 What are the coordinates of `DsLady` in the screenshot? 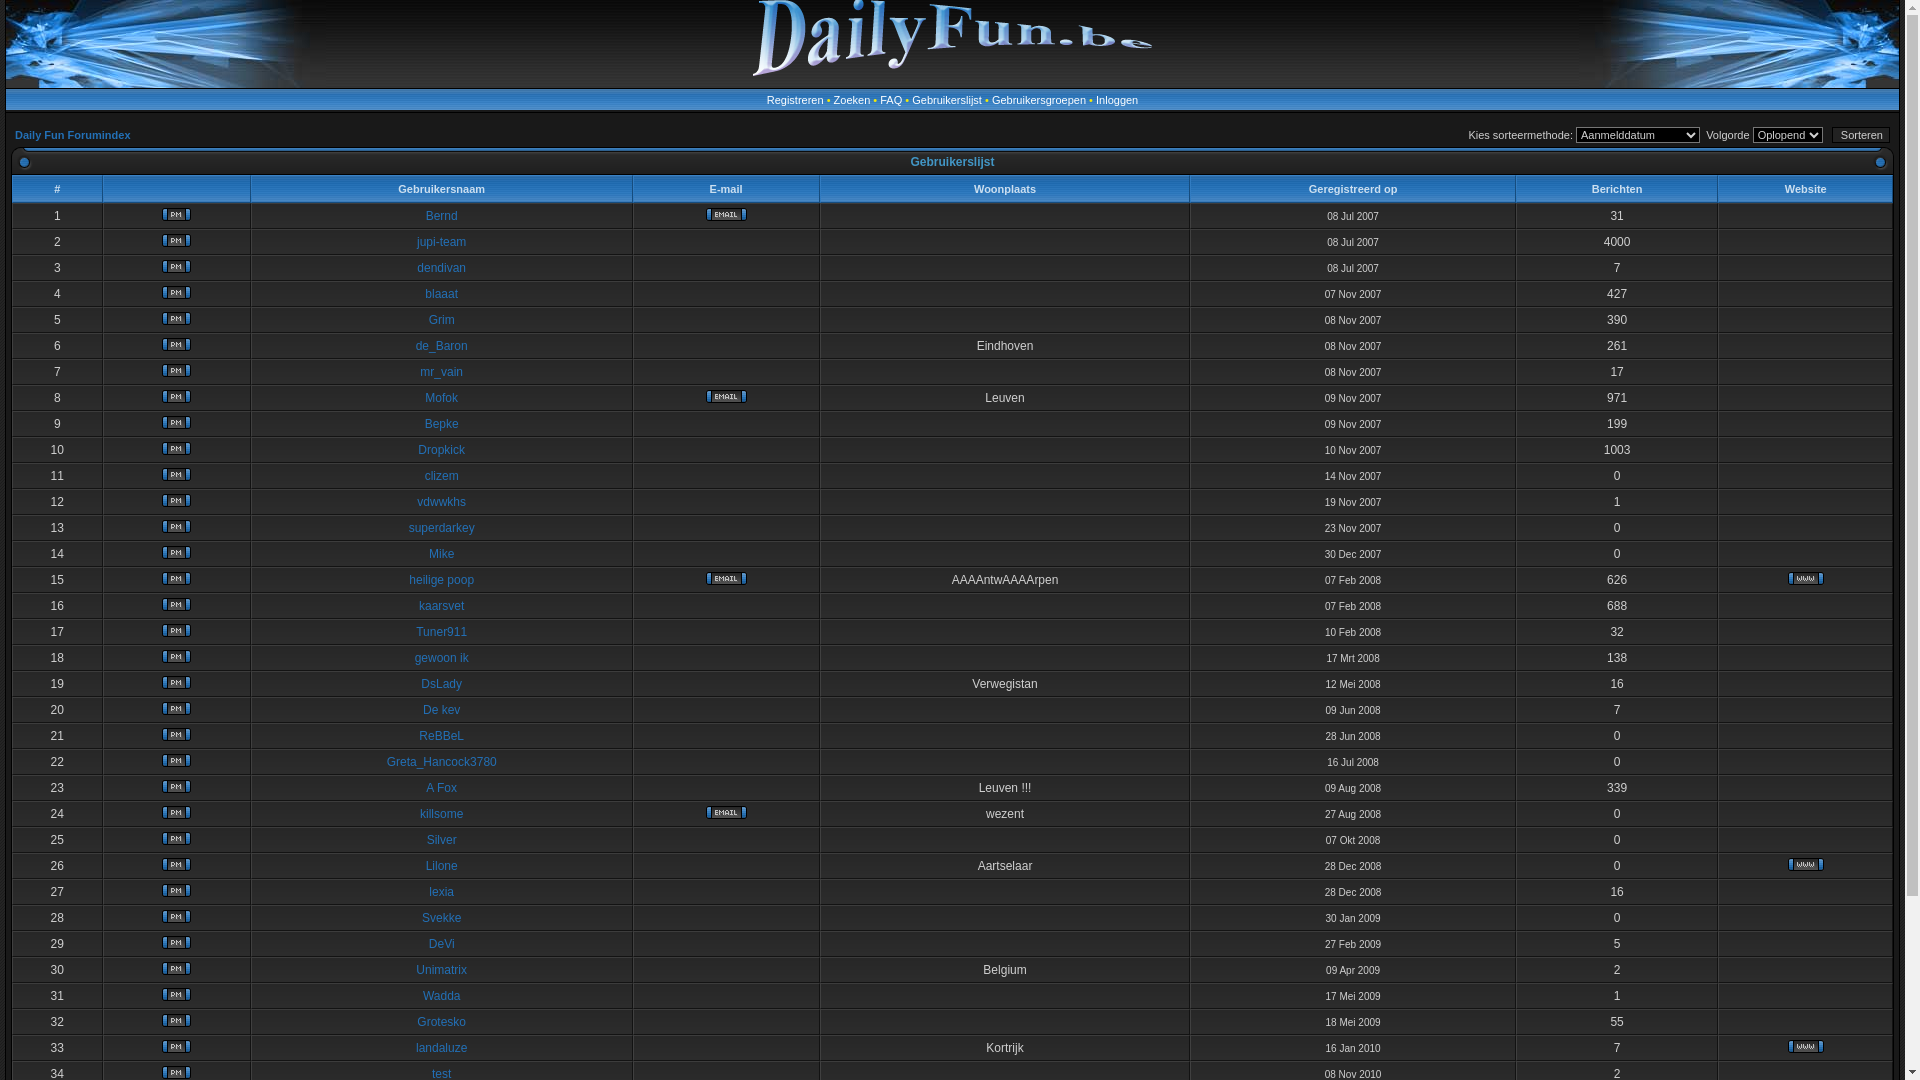 It's located at (442, 684).